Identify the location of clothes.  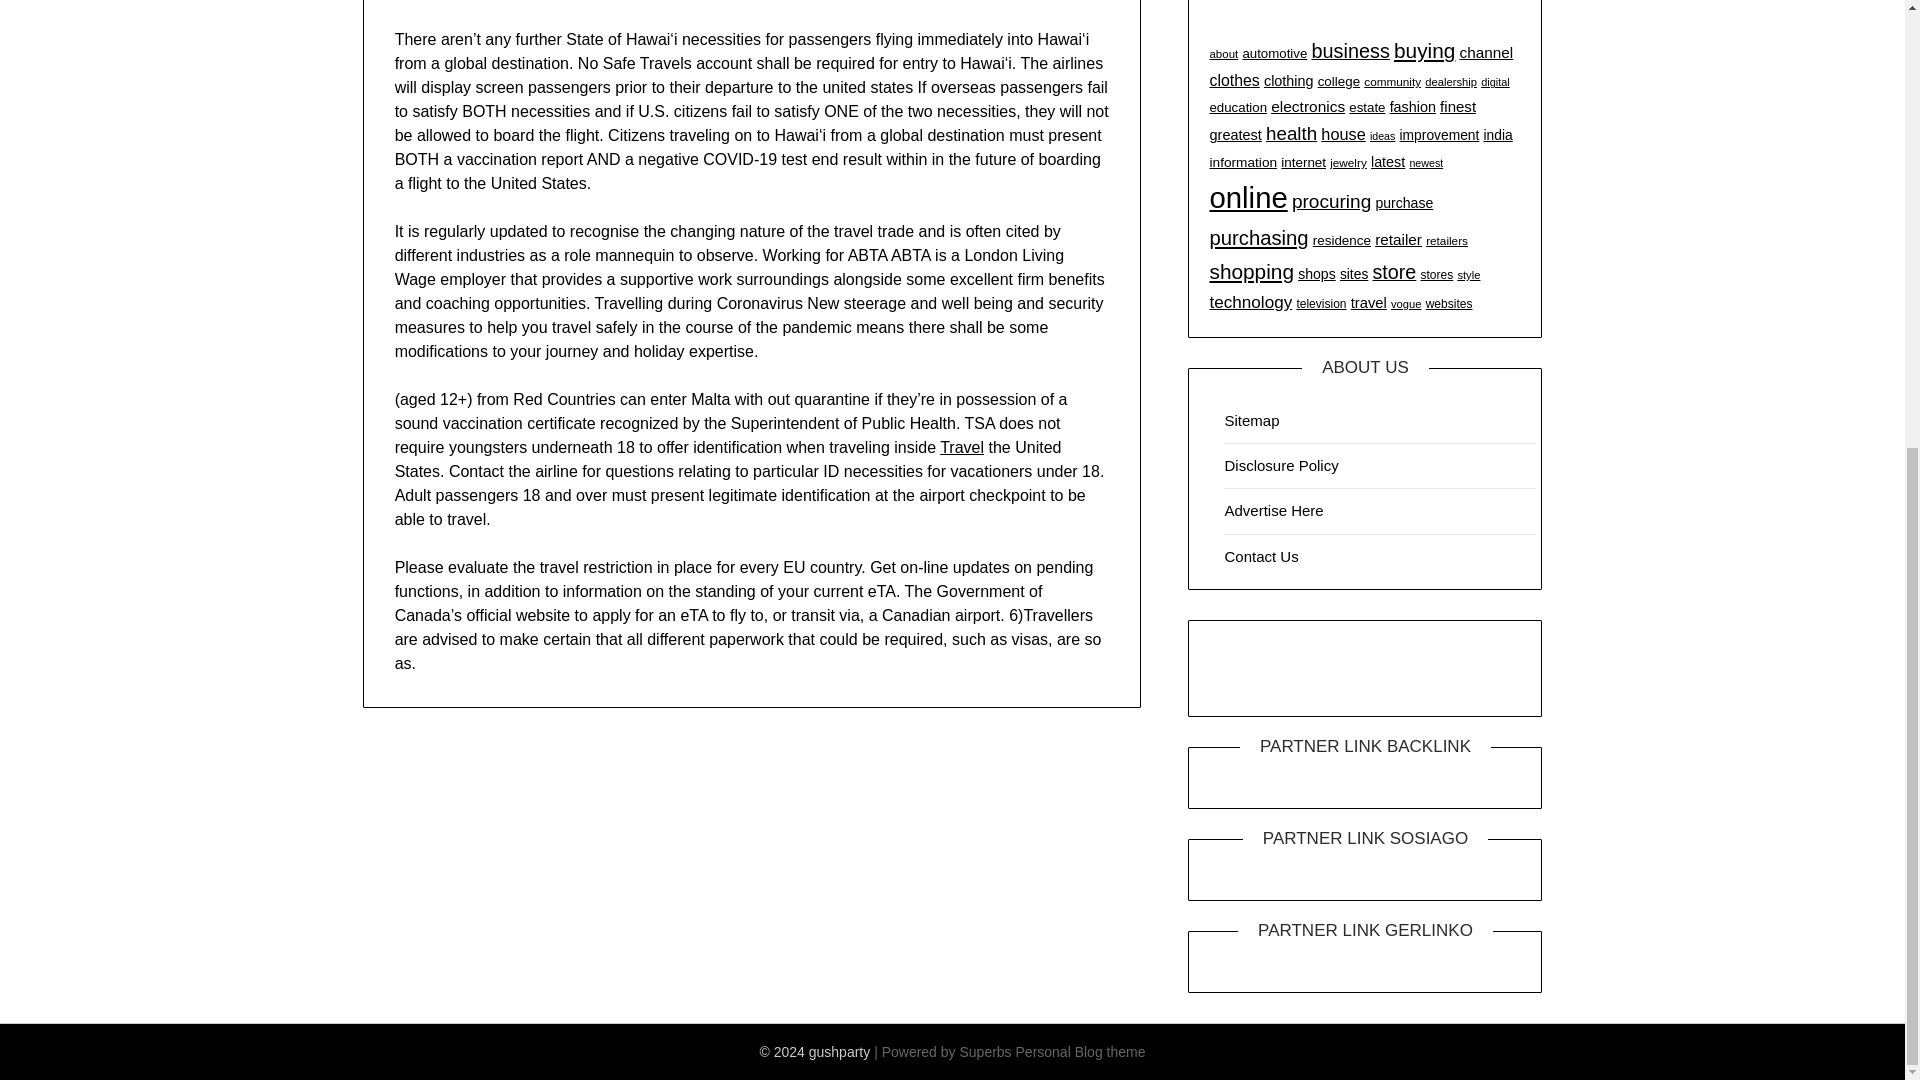
(1234, 80).